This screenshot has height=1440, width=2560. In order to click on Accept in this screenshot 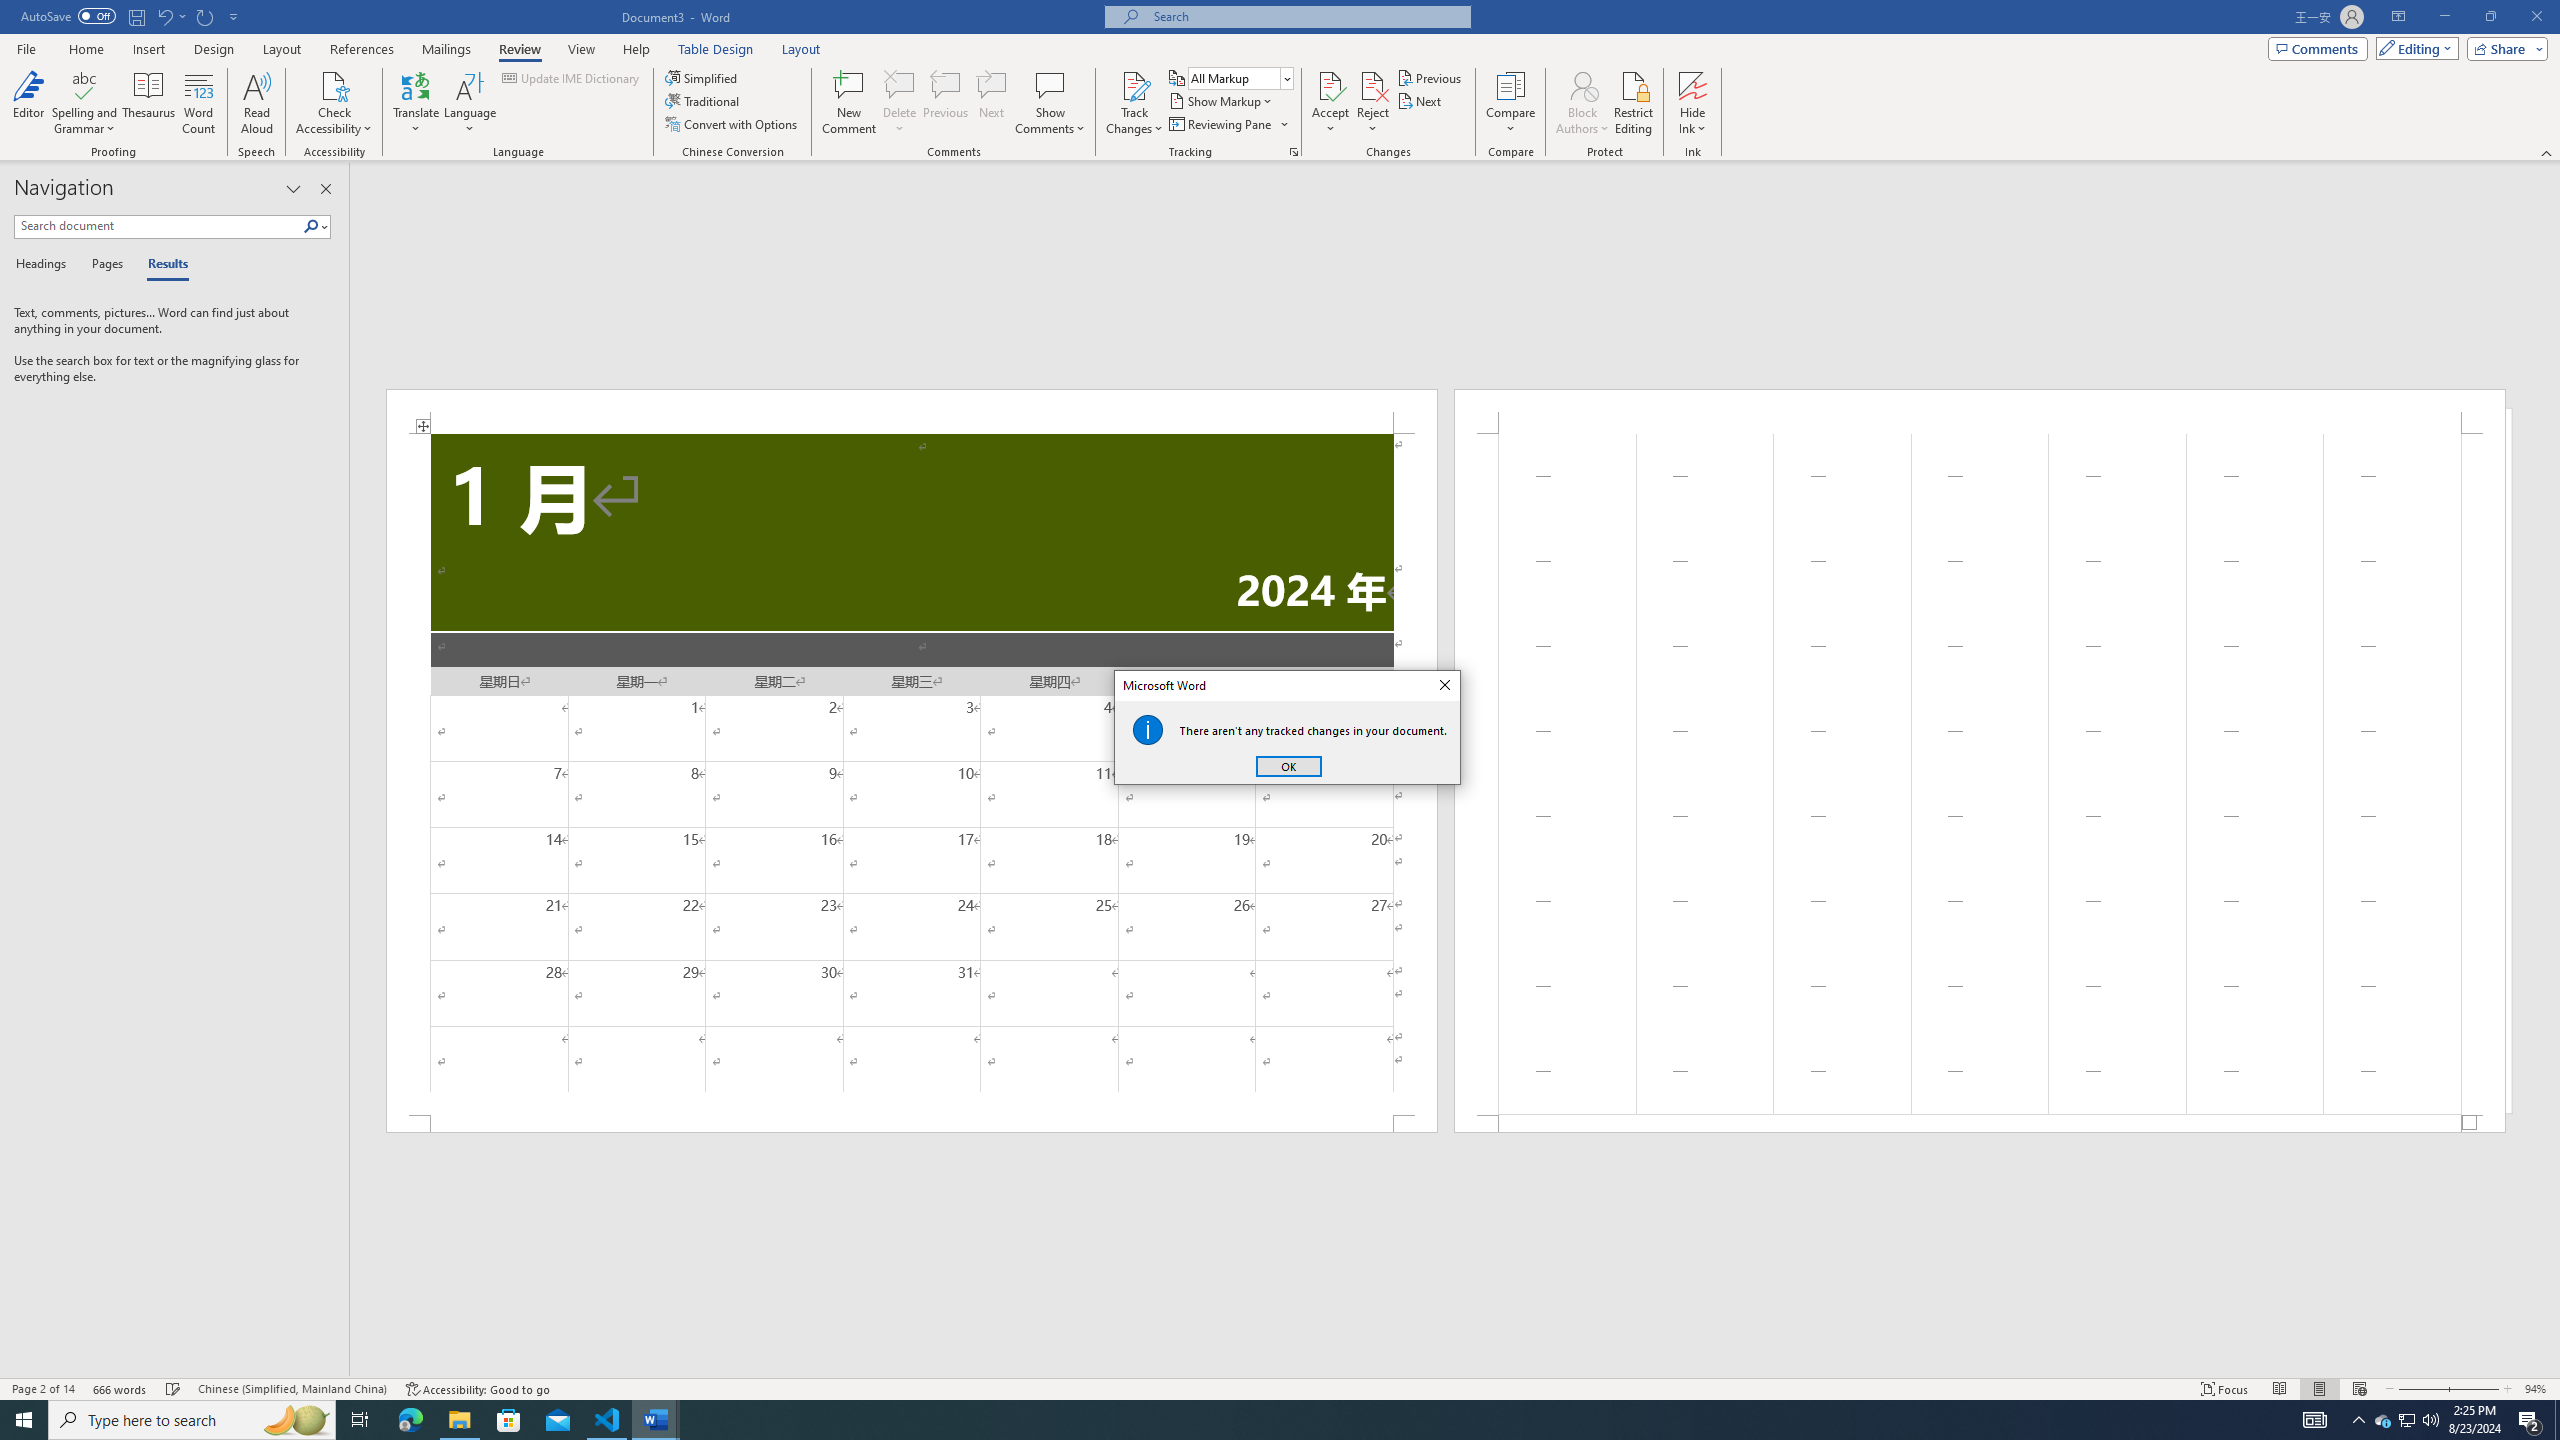, I will do `click(1330, 103)`.